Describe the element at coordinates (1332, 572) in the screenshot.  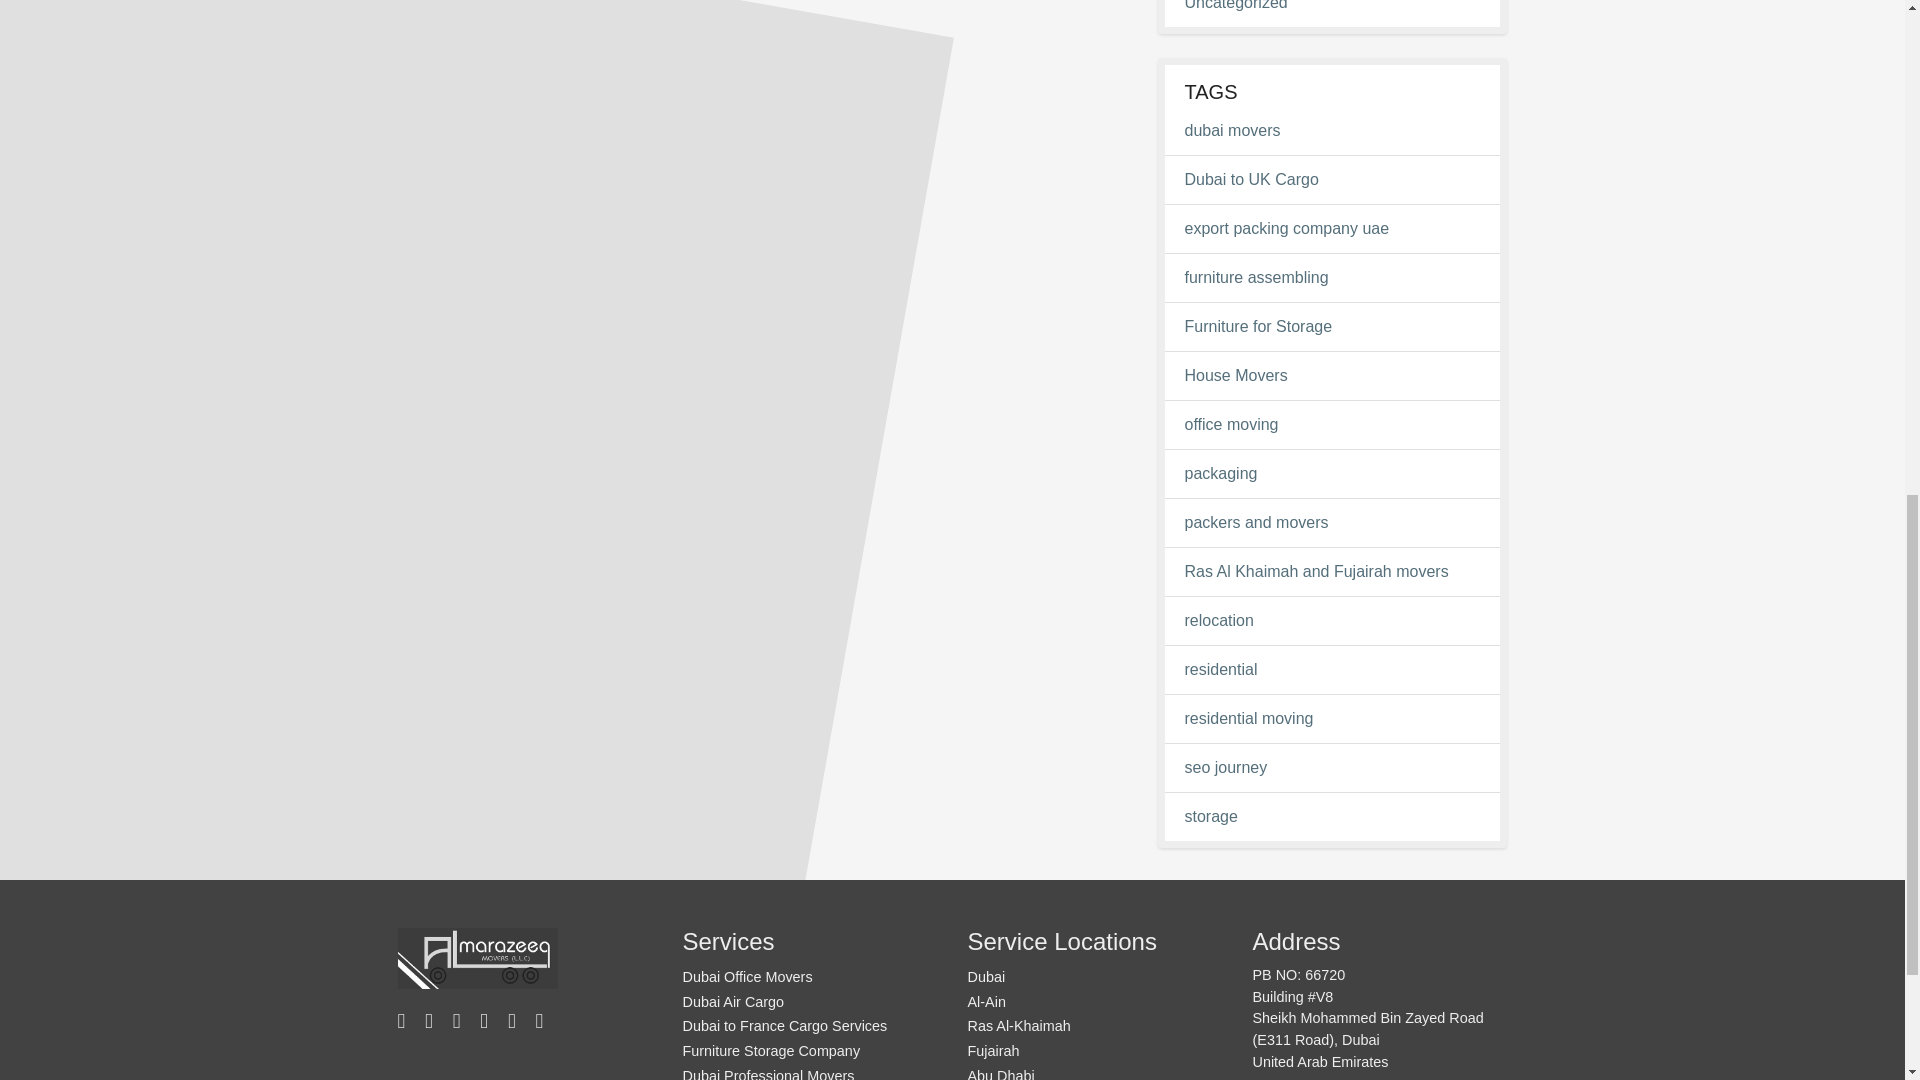
I see `Ras Al Khaimah and Fujairah movers` at that location.